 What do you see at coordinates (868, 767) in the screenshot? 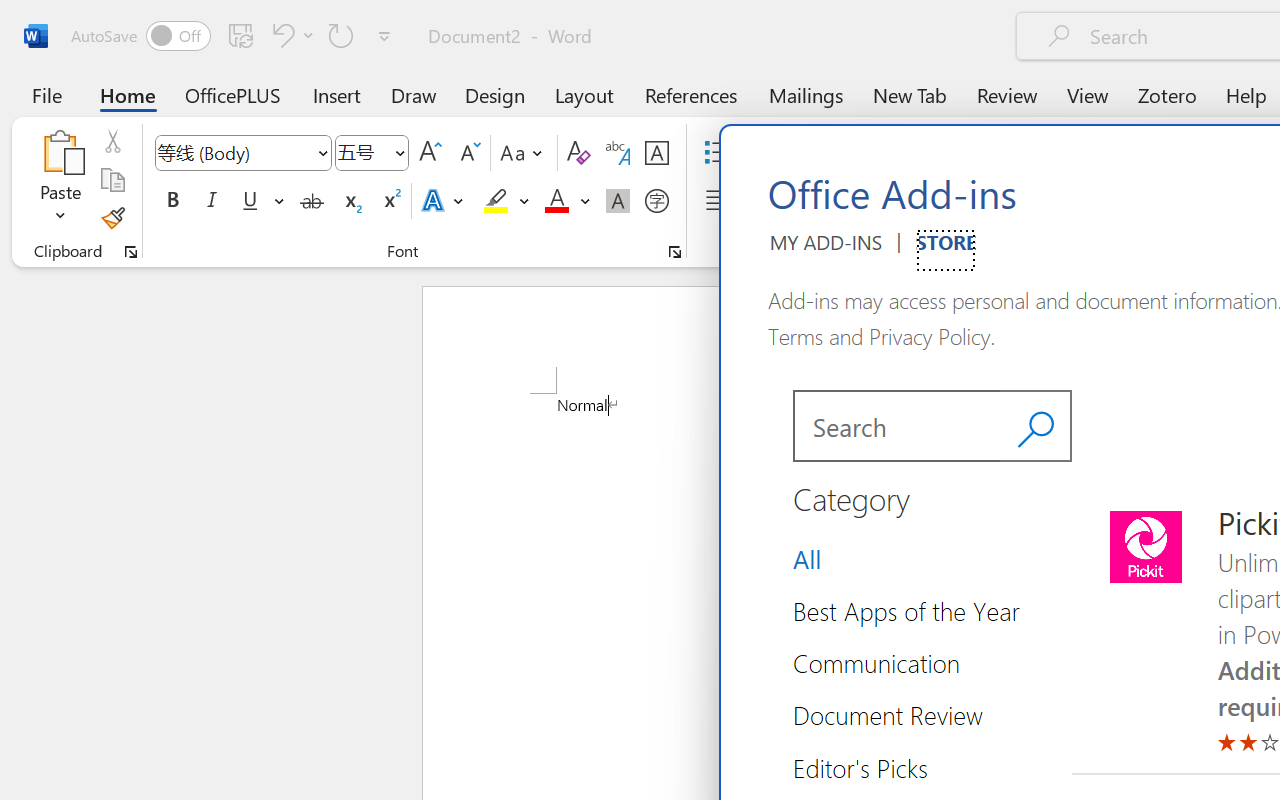
I see `Category Group Editor's Picks 5 of 14` at bounding box center [868, 767].